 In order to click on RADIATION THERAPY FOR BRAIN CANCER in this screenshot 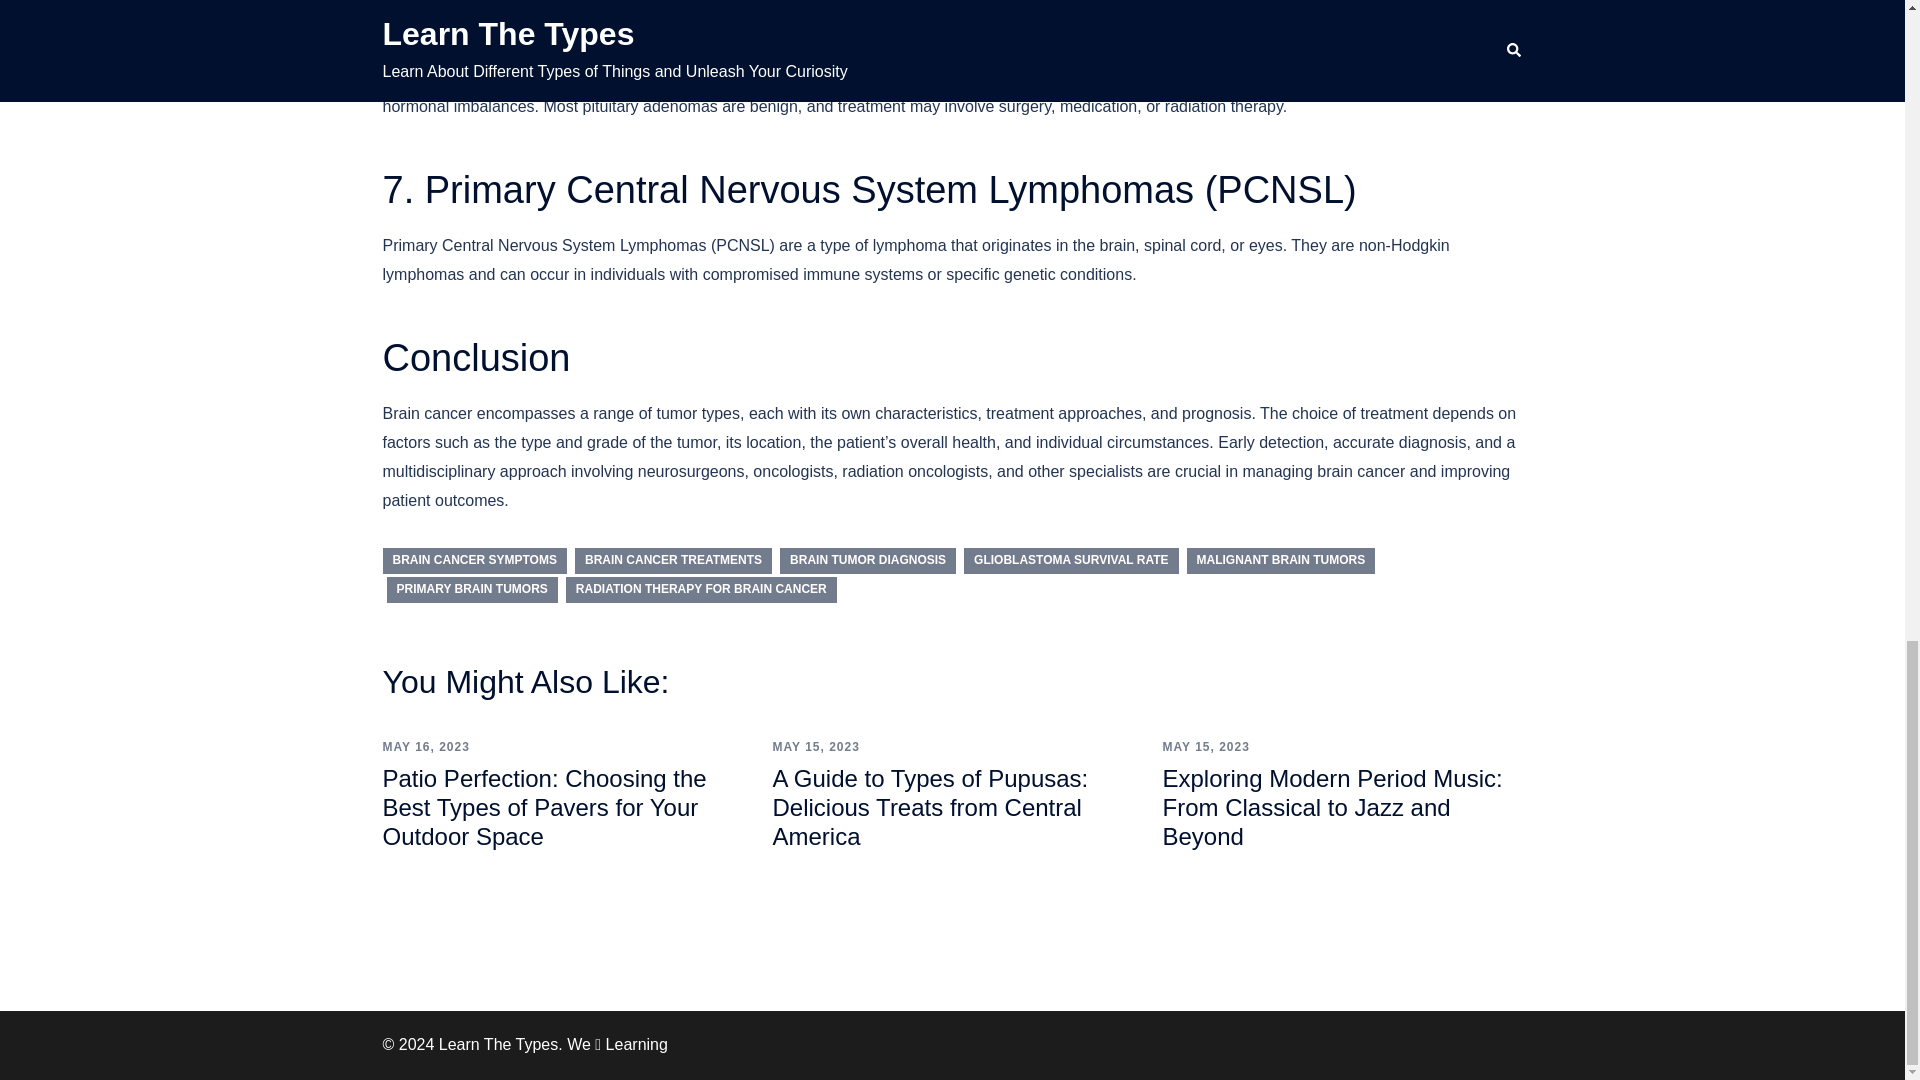, I will do `click(702, 589)`.